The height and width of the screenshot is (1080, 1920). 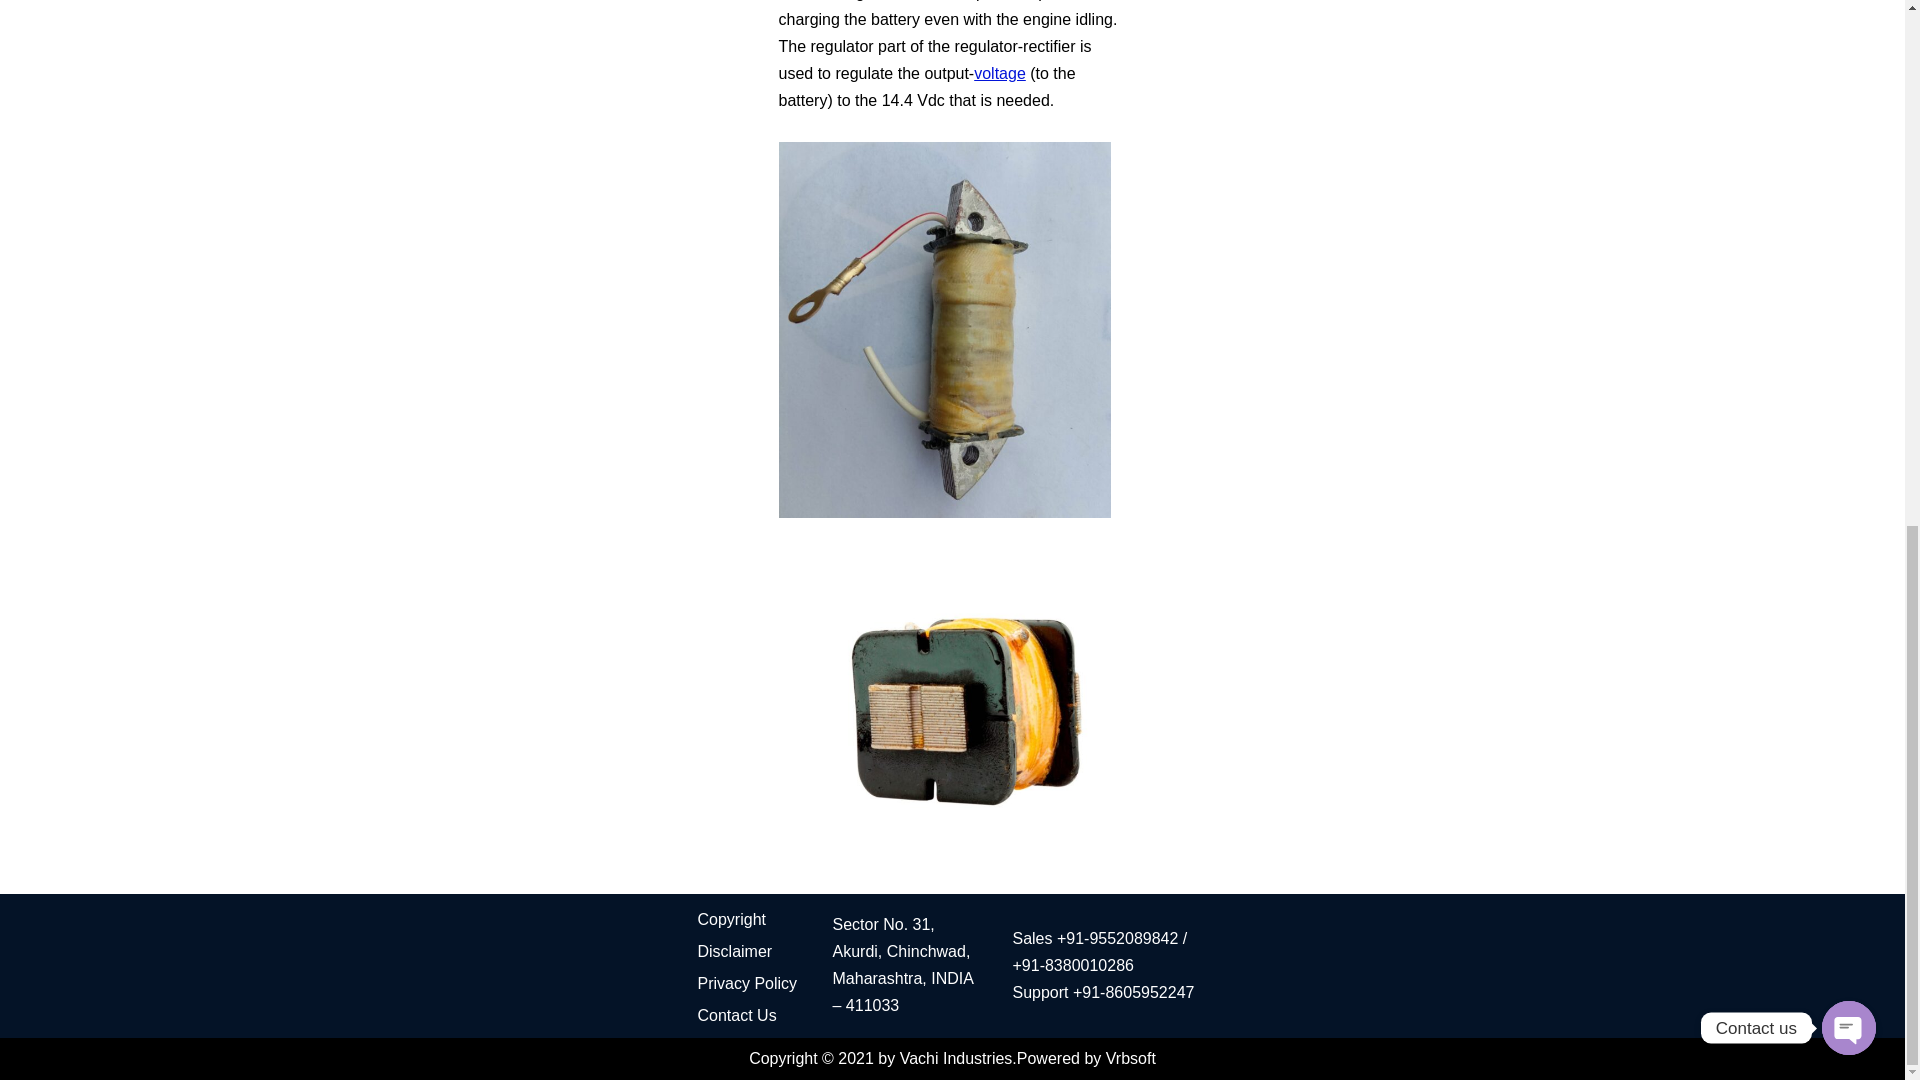 I want to click on Disclaimer, so click(x=736, y=951).